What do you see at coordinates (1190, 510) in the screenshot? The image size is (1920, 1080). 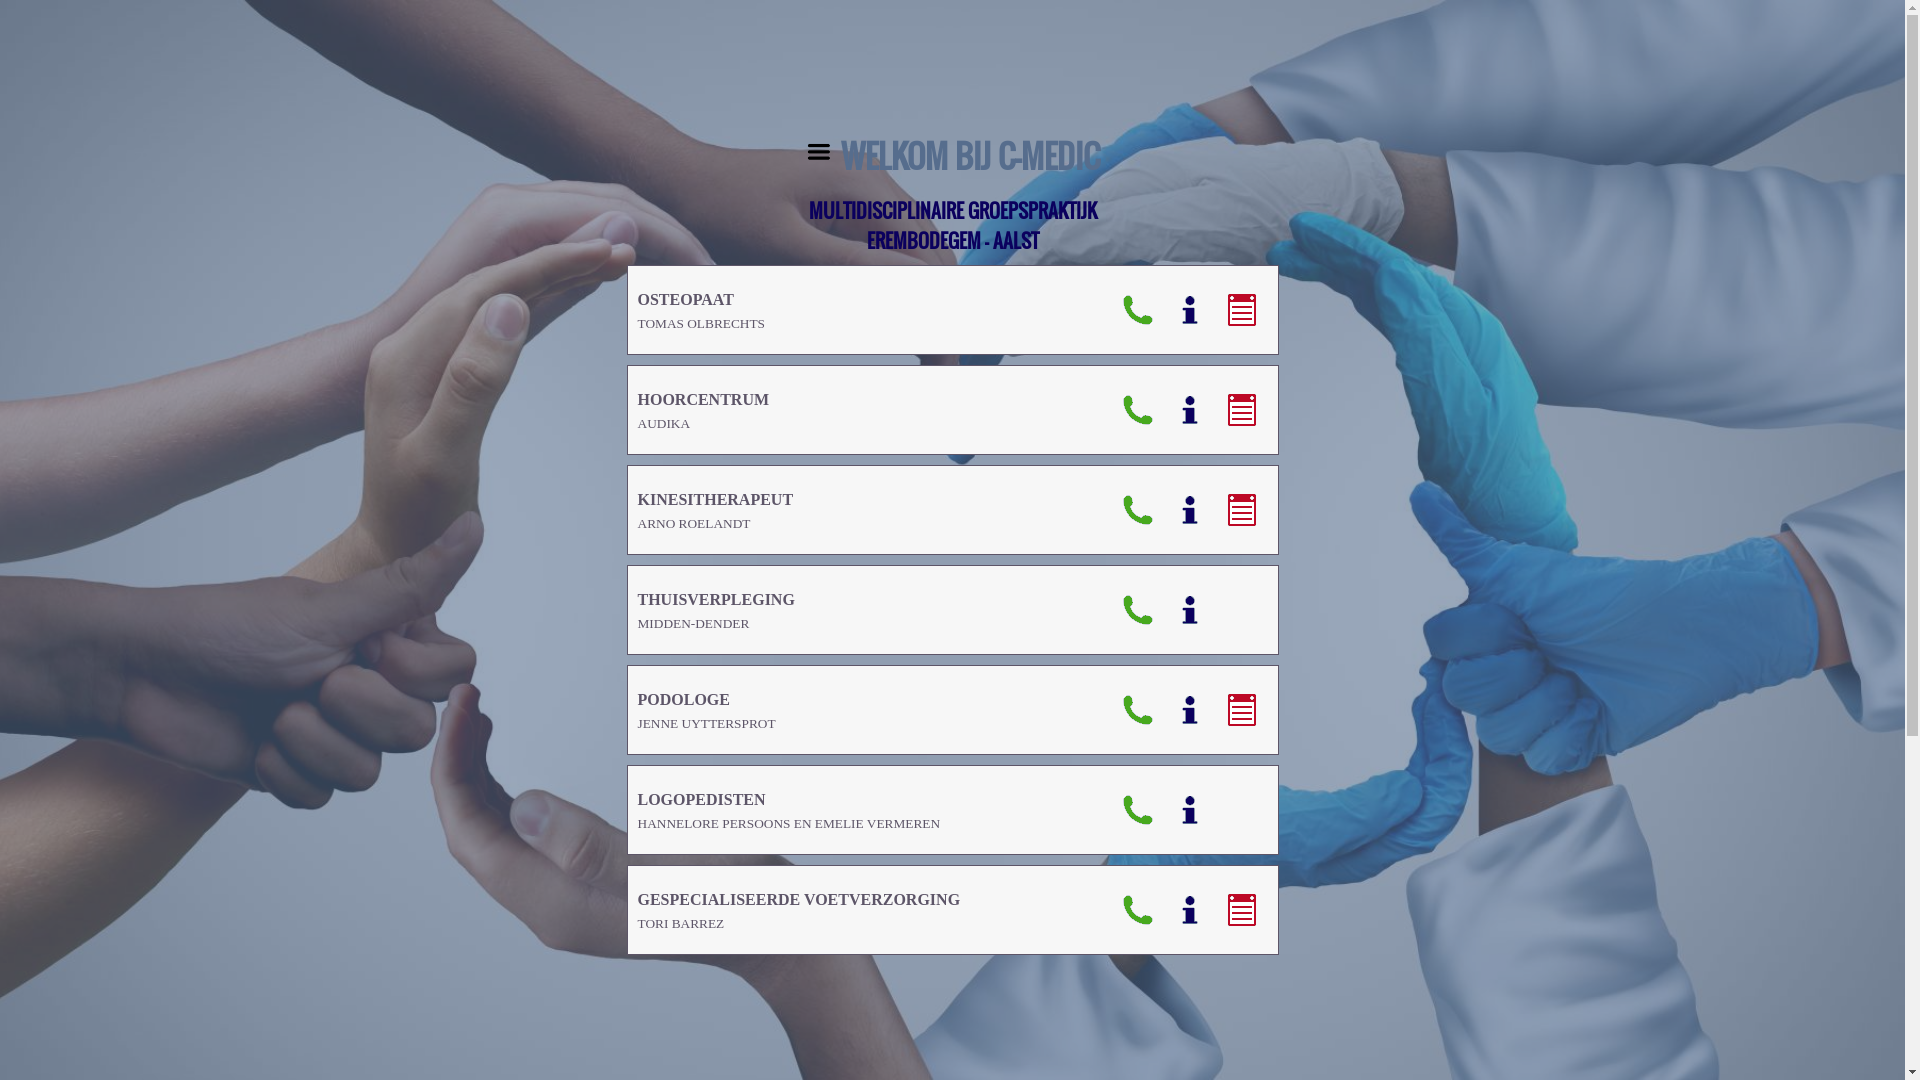 I see `Info` at bounding box center [1190, 510].